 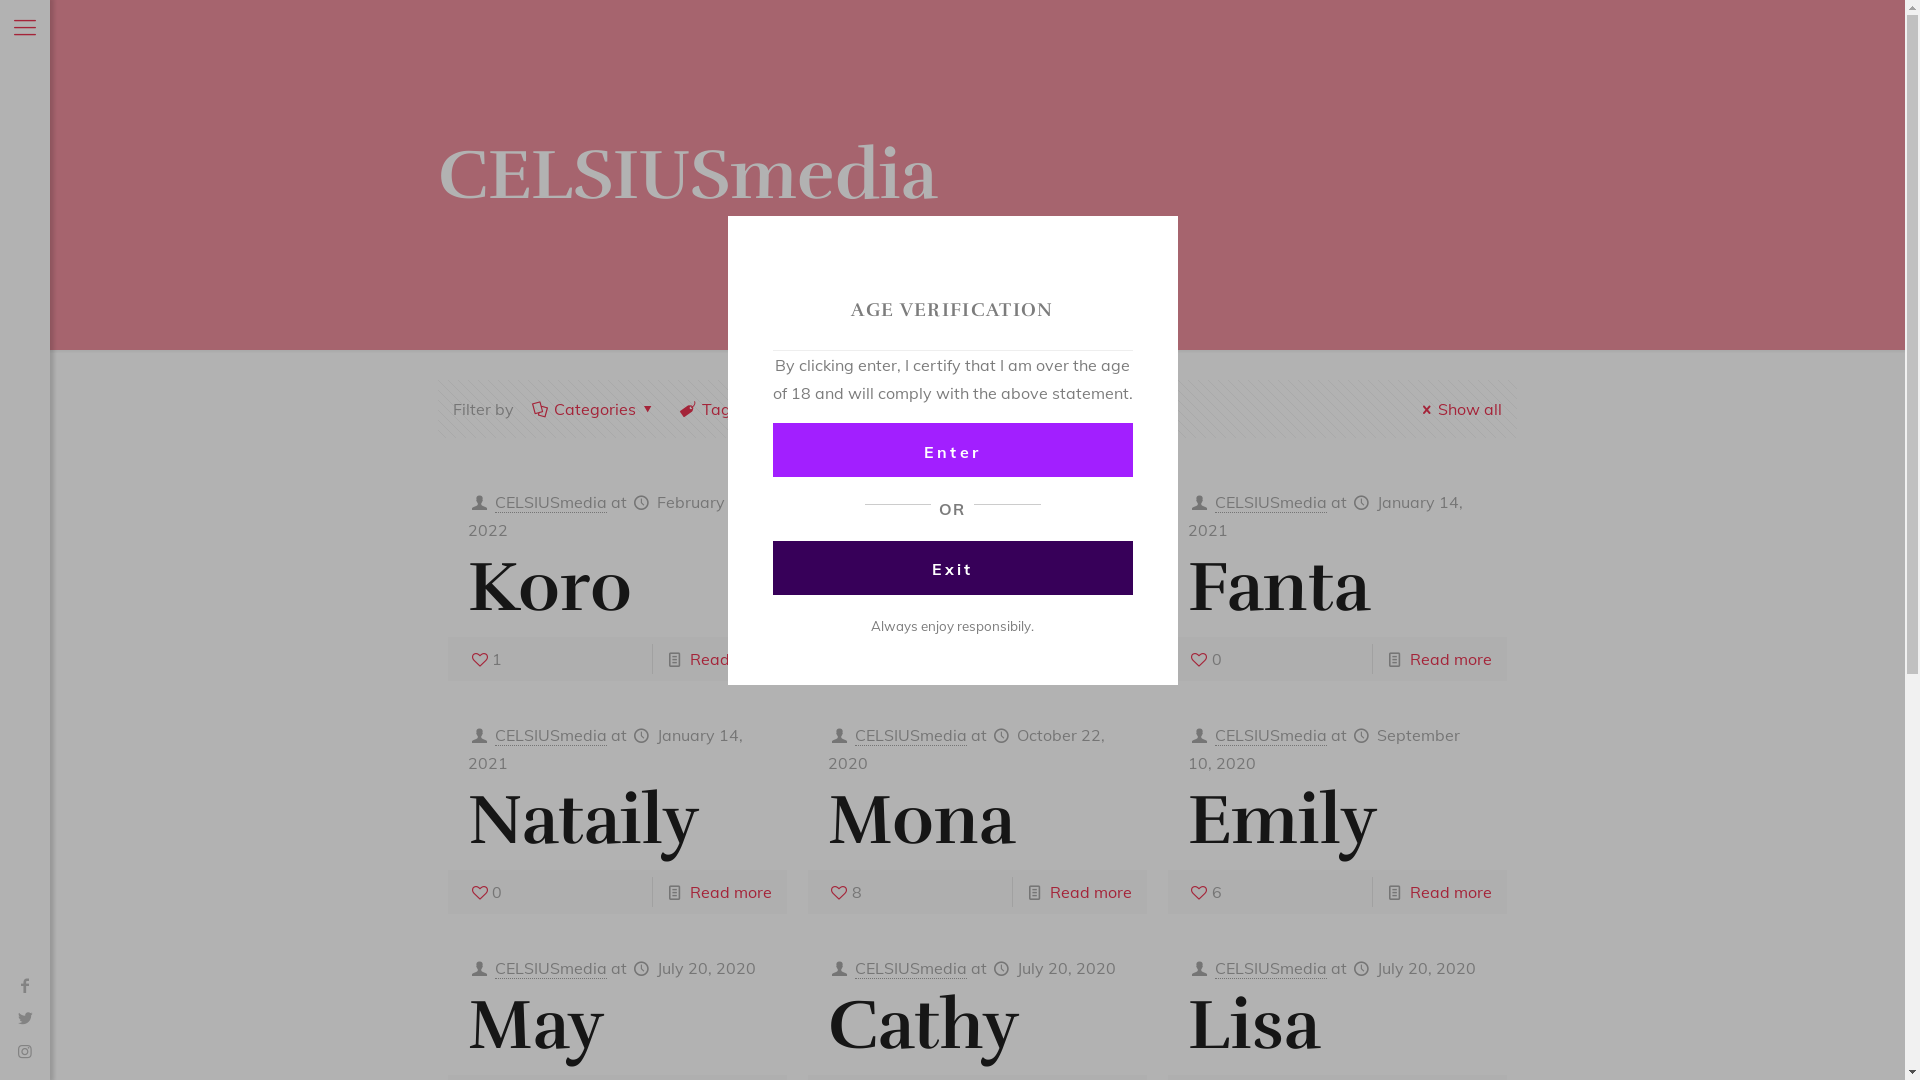 I want to click on Read more, so click(x=1091, y=892).